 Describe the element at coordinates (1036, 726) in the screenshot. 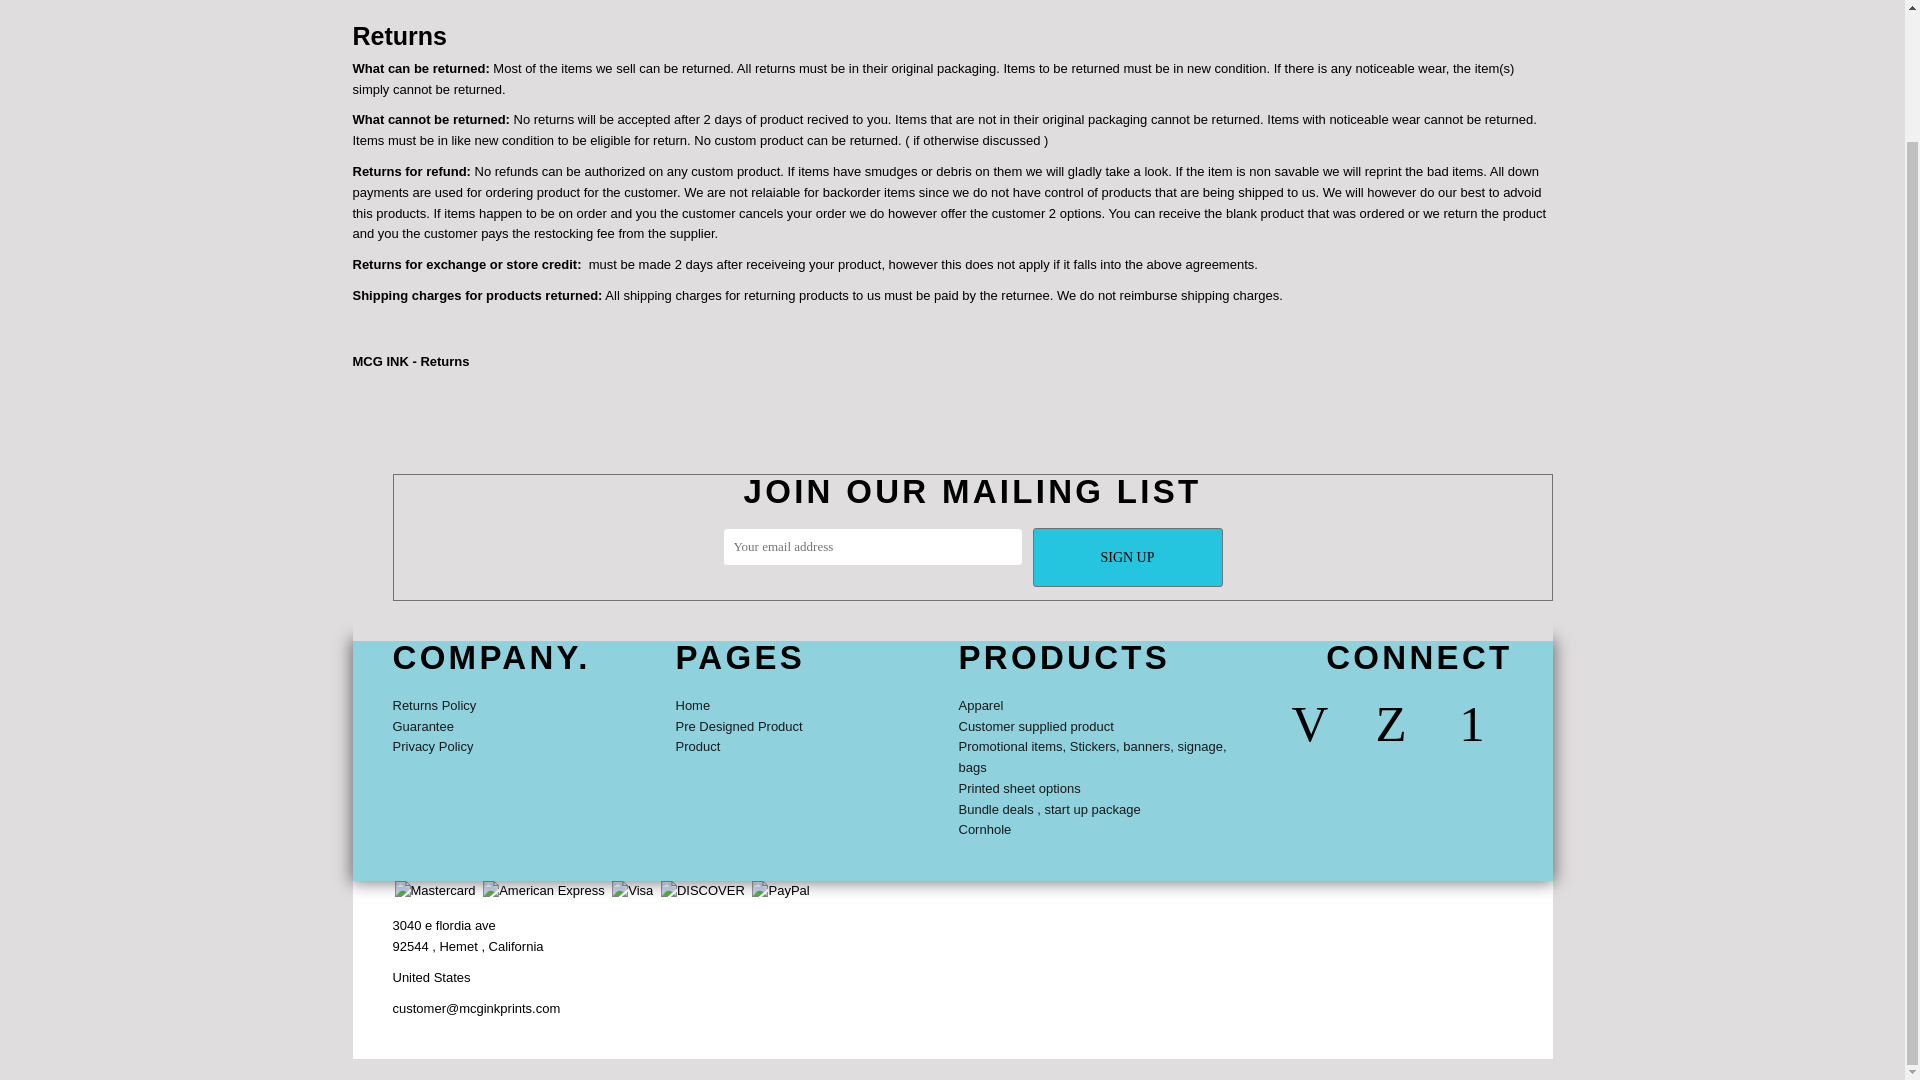

I see `Customer supplied product` at that location.